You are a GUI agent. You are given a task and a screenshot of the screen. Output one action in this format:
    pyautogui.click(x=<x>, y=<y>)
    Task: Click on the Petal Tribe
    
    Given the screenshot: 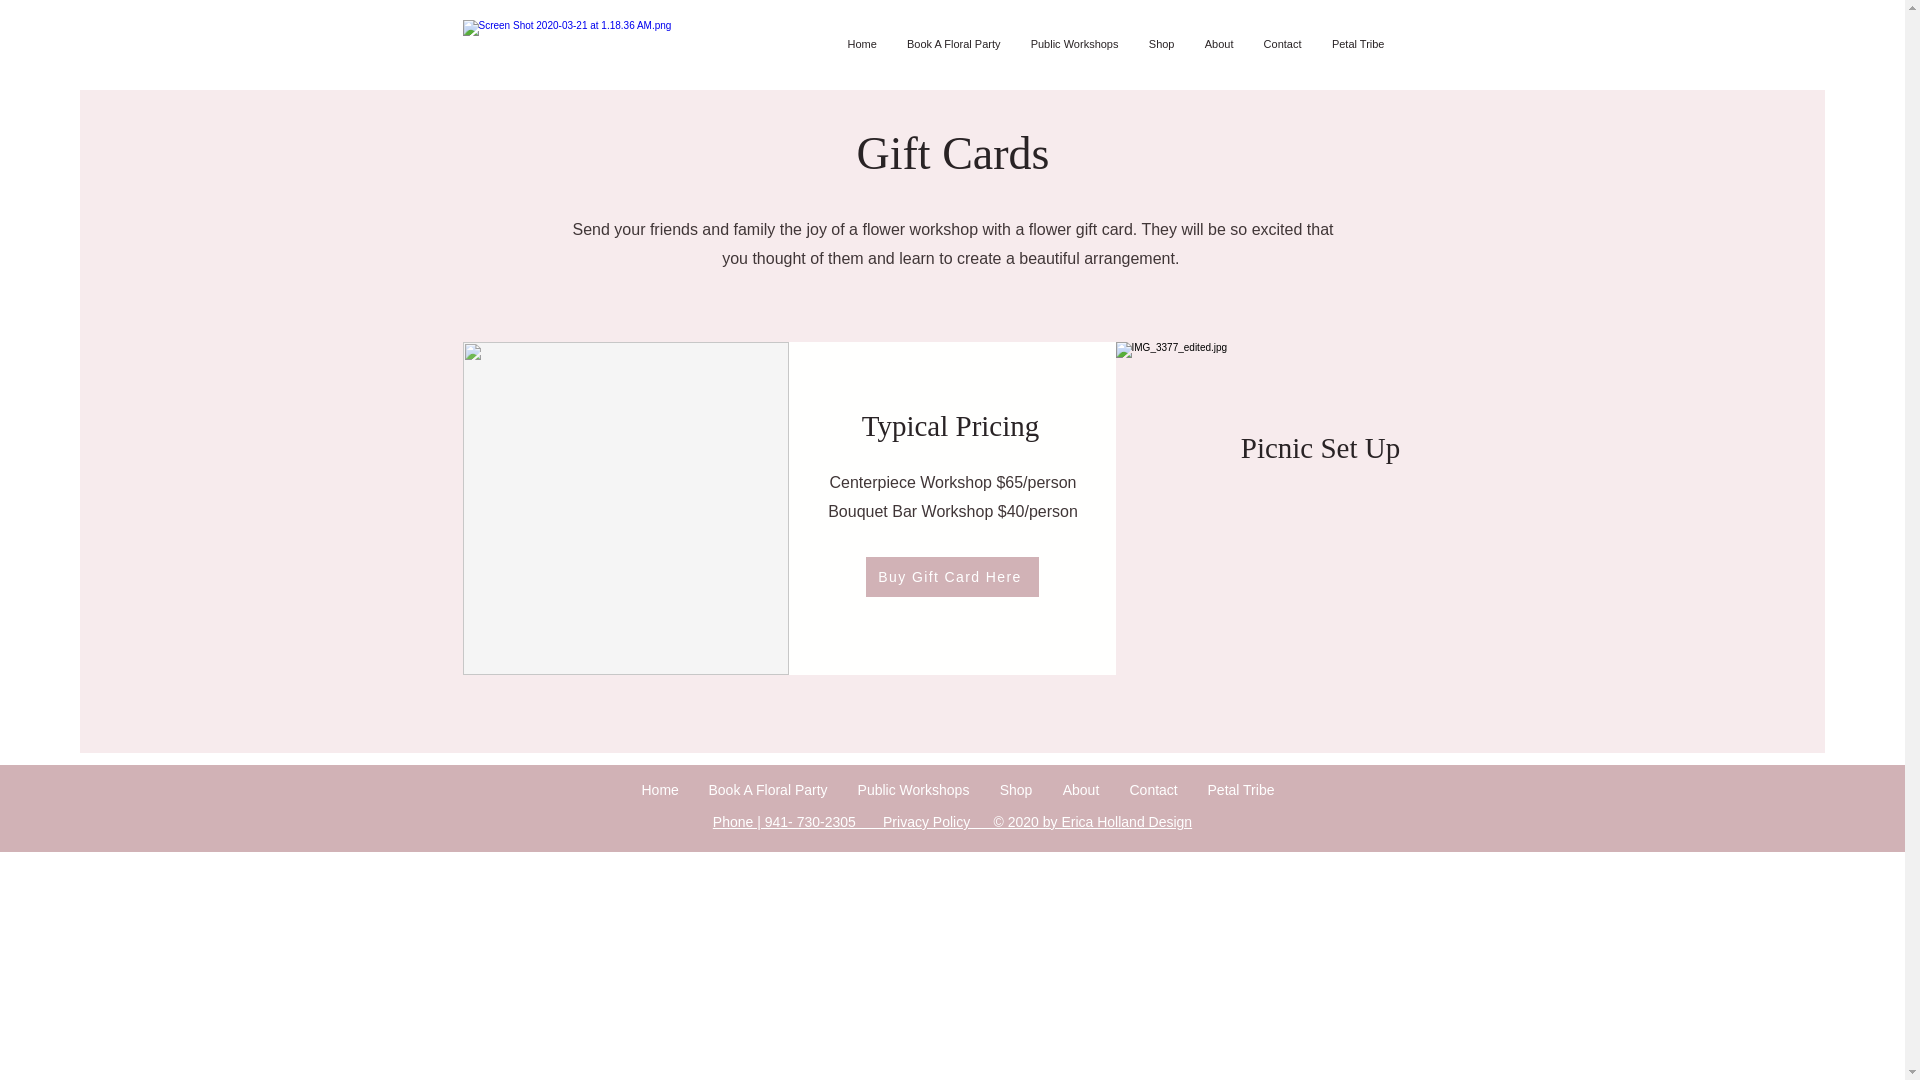 What is the action you would take?
    pyautogui.click(x=1240, y=790)
    